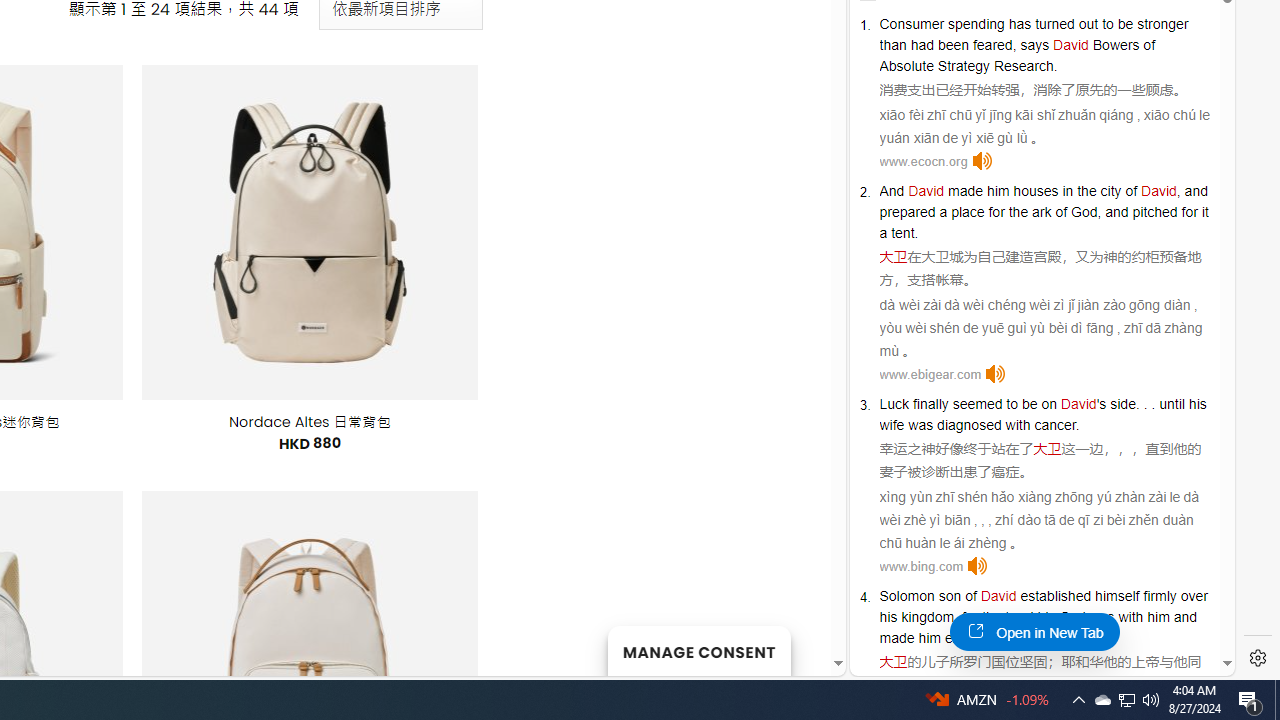 This screenshot has width=1280, height=720. What do you see at coordinates (1072, 616) in the screenshot?
I see `God` at bounding box center [1072, 616].